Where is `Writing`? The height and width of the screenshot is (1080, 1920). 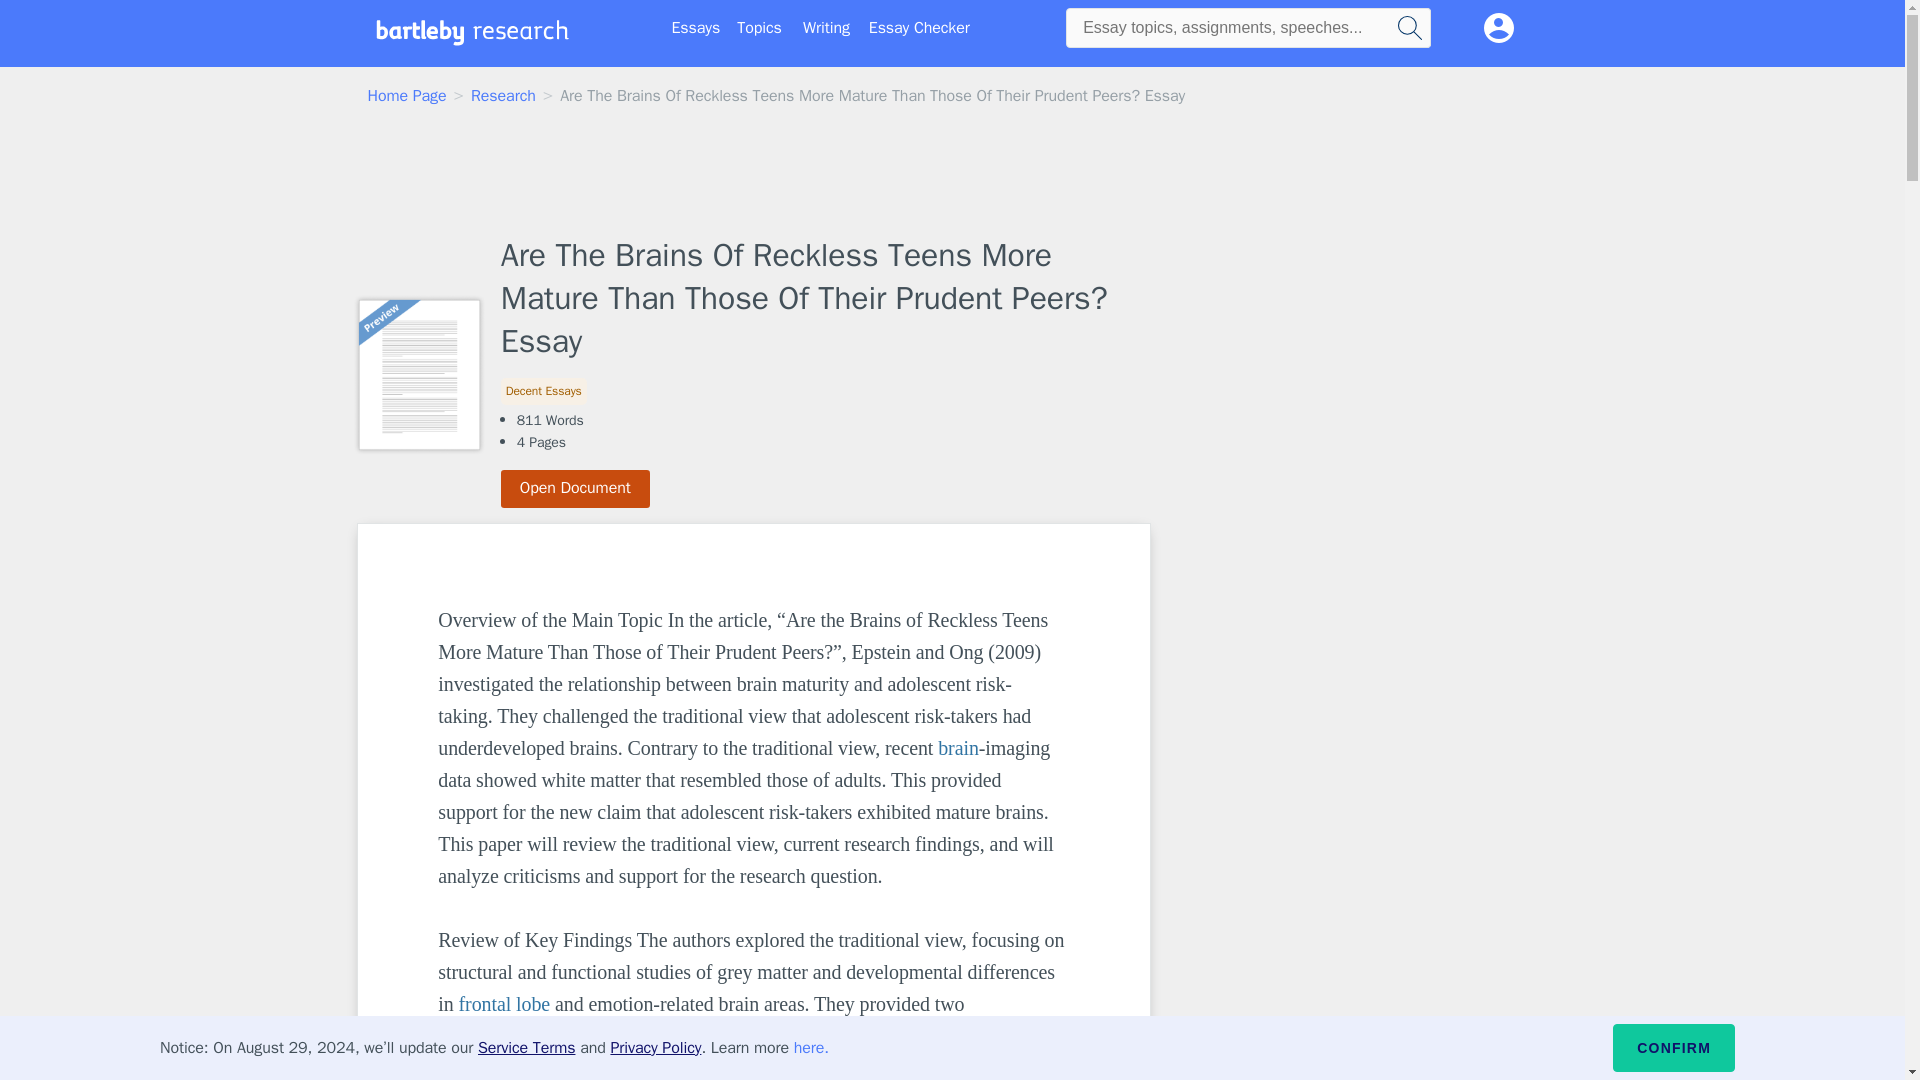
Writing is located at coordinates (826, 28).